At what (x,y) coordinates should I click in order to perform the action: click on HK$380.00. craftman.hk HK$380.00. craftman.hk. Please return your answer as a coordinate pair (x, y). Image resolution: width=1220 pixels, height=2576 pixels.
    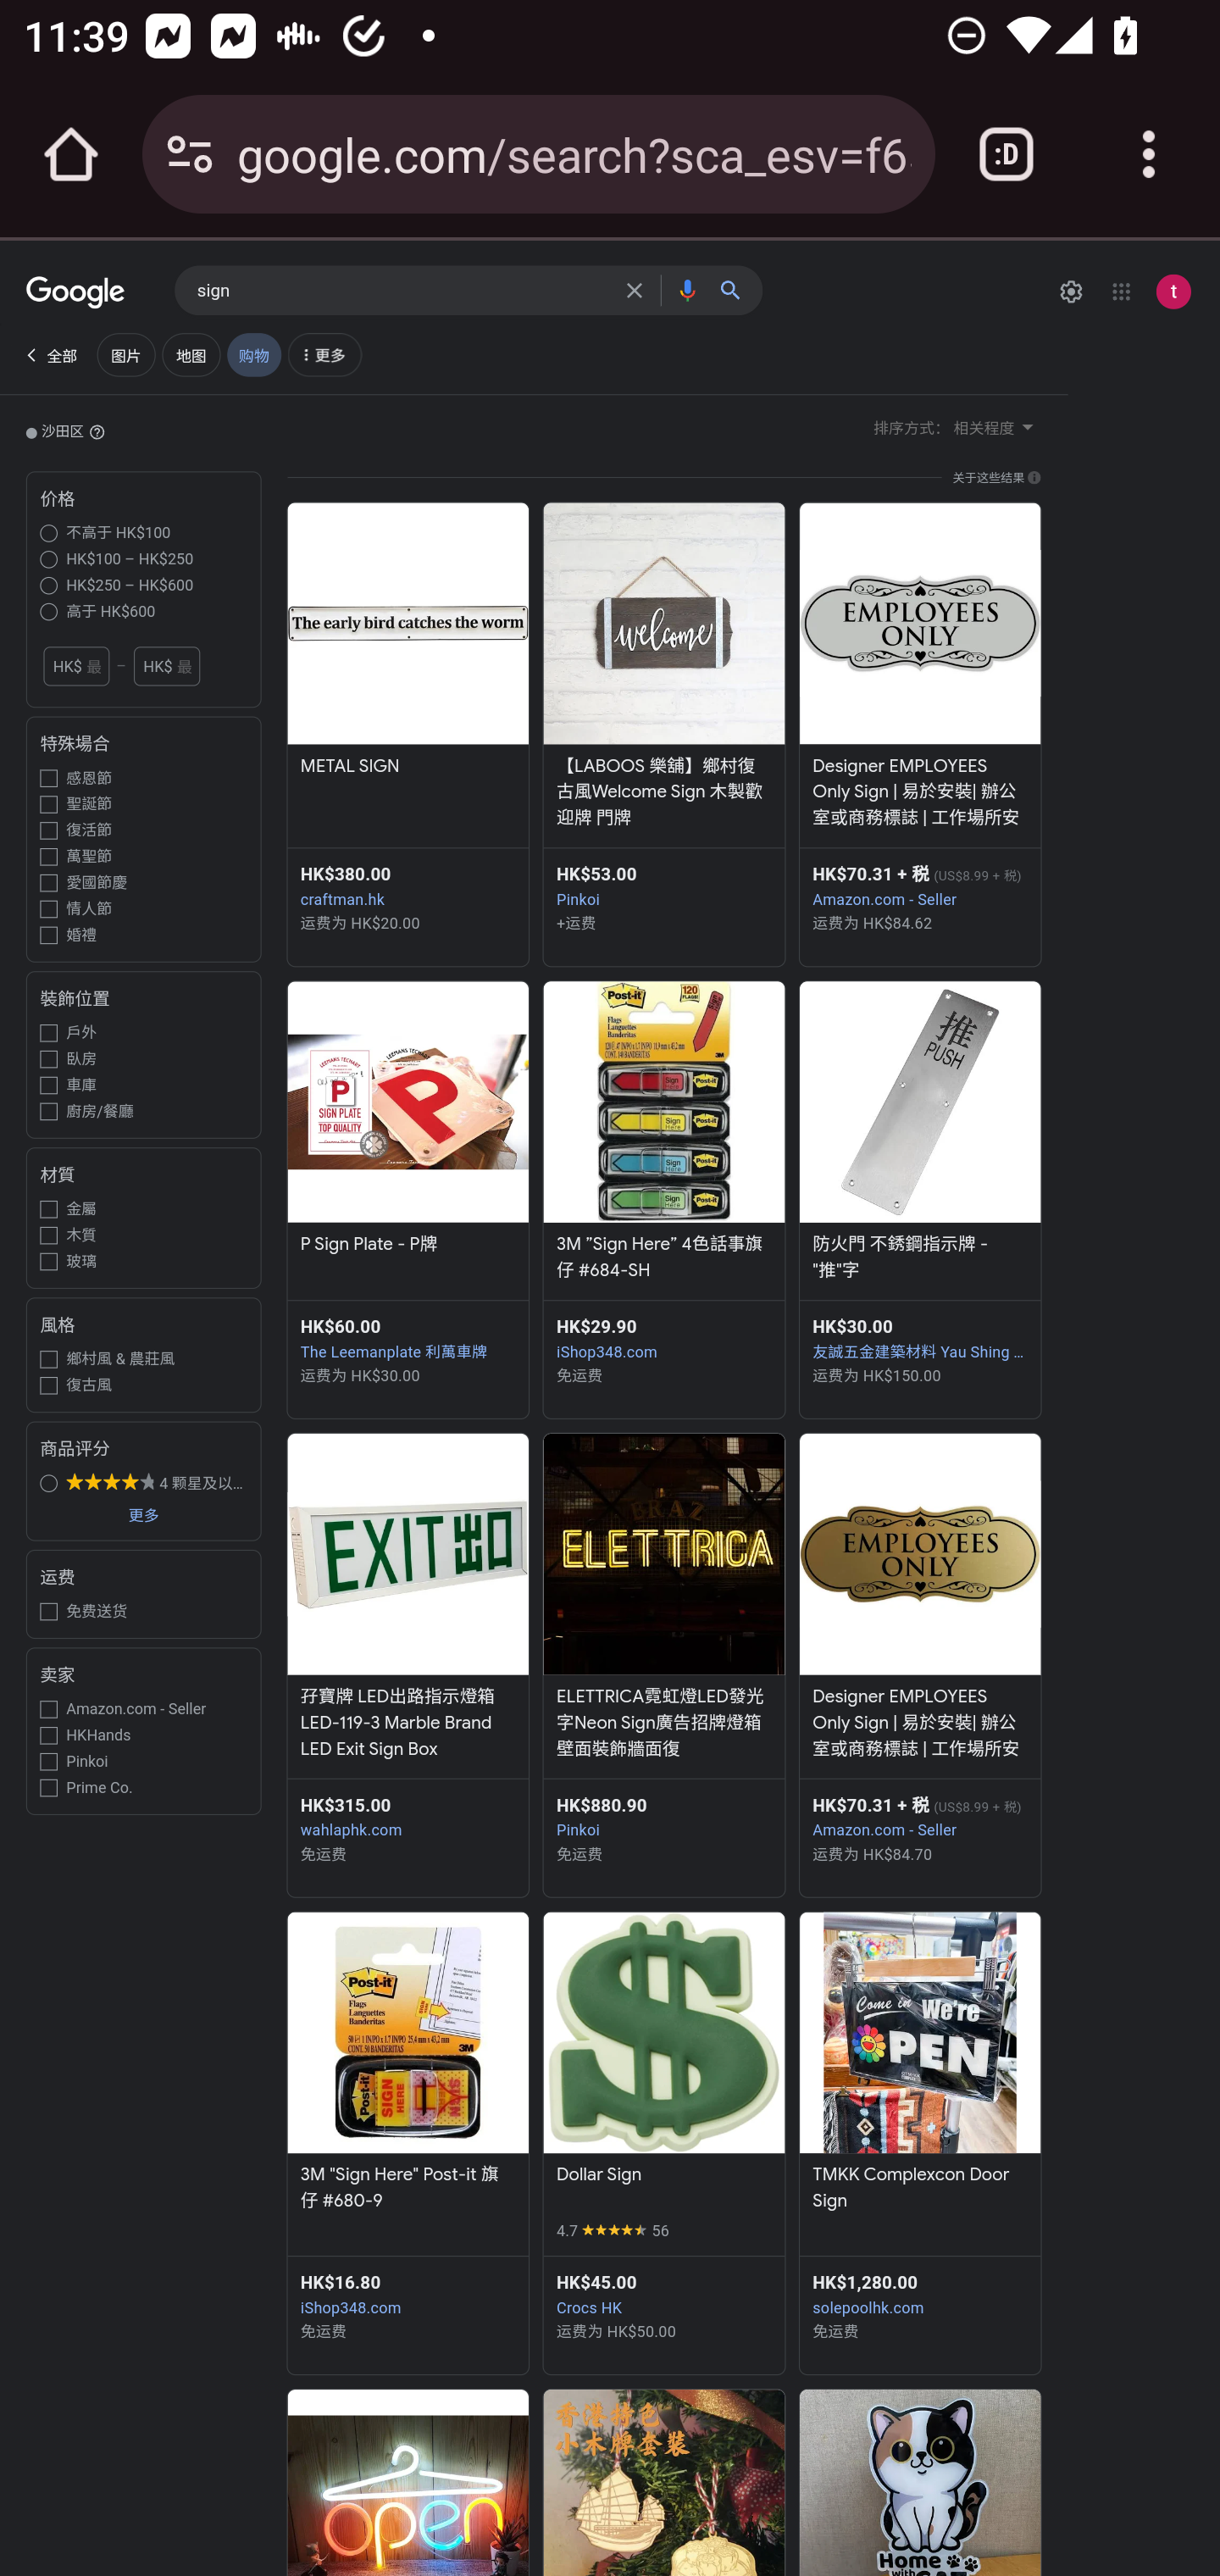
    Looking at the image, I should click on (407, 886).